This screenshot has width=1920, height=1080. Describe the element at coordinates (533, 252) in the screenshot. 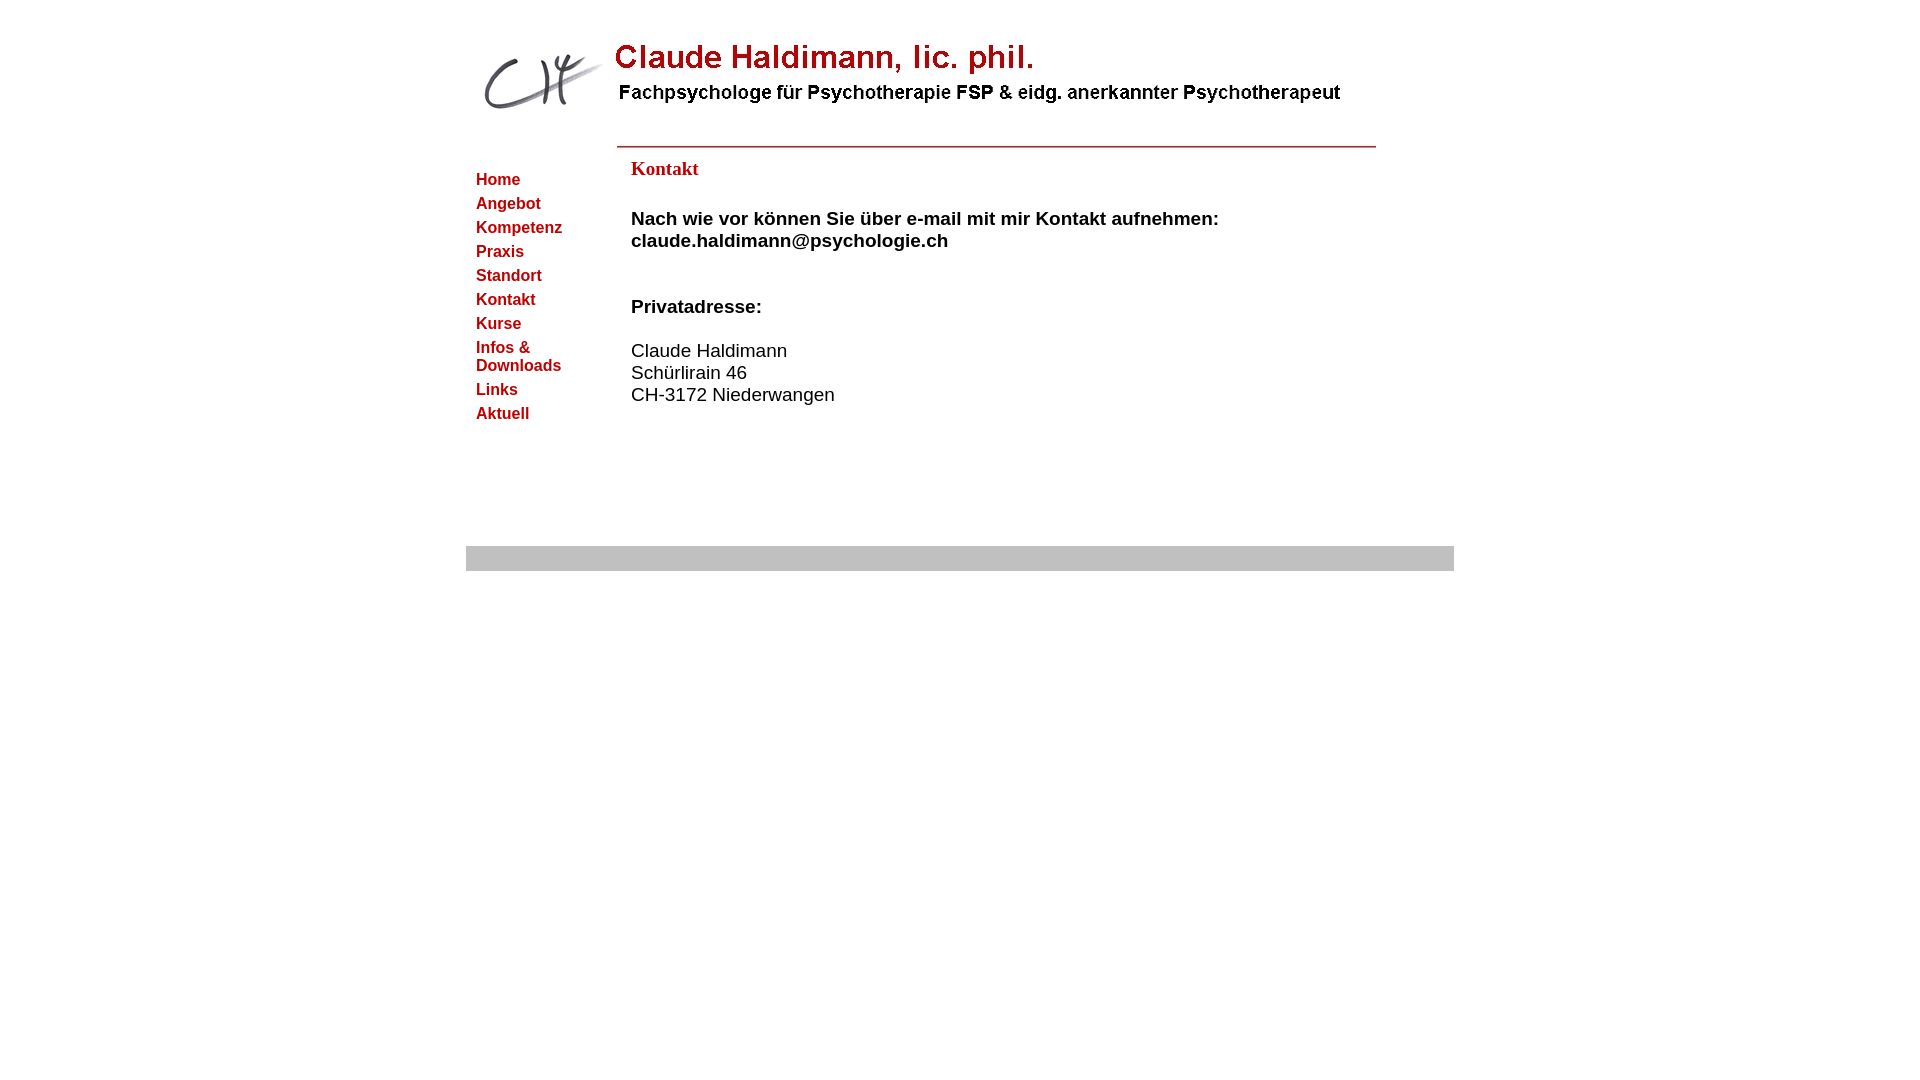

I see `Praxis` at that location.